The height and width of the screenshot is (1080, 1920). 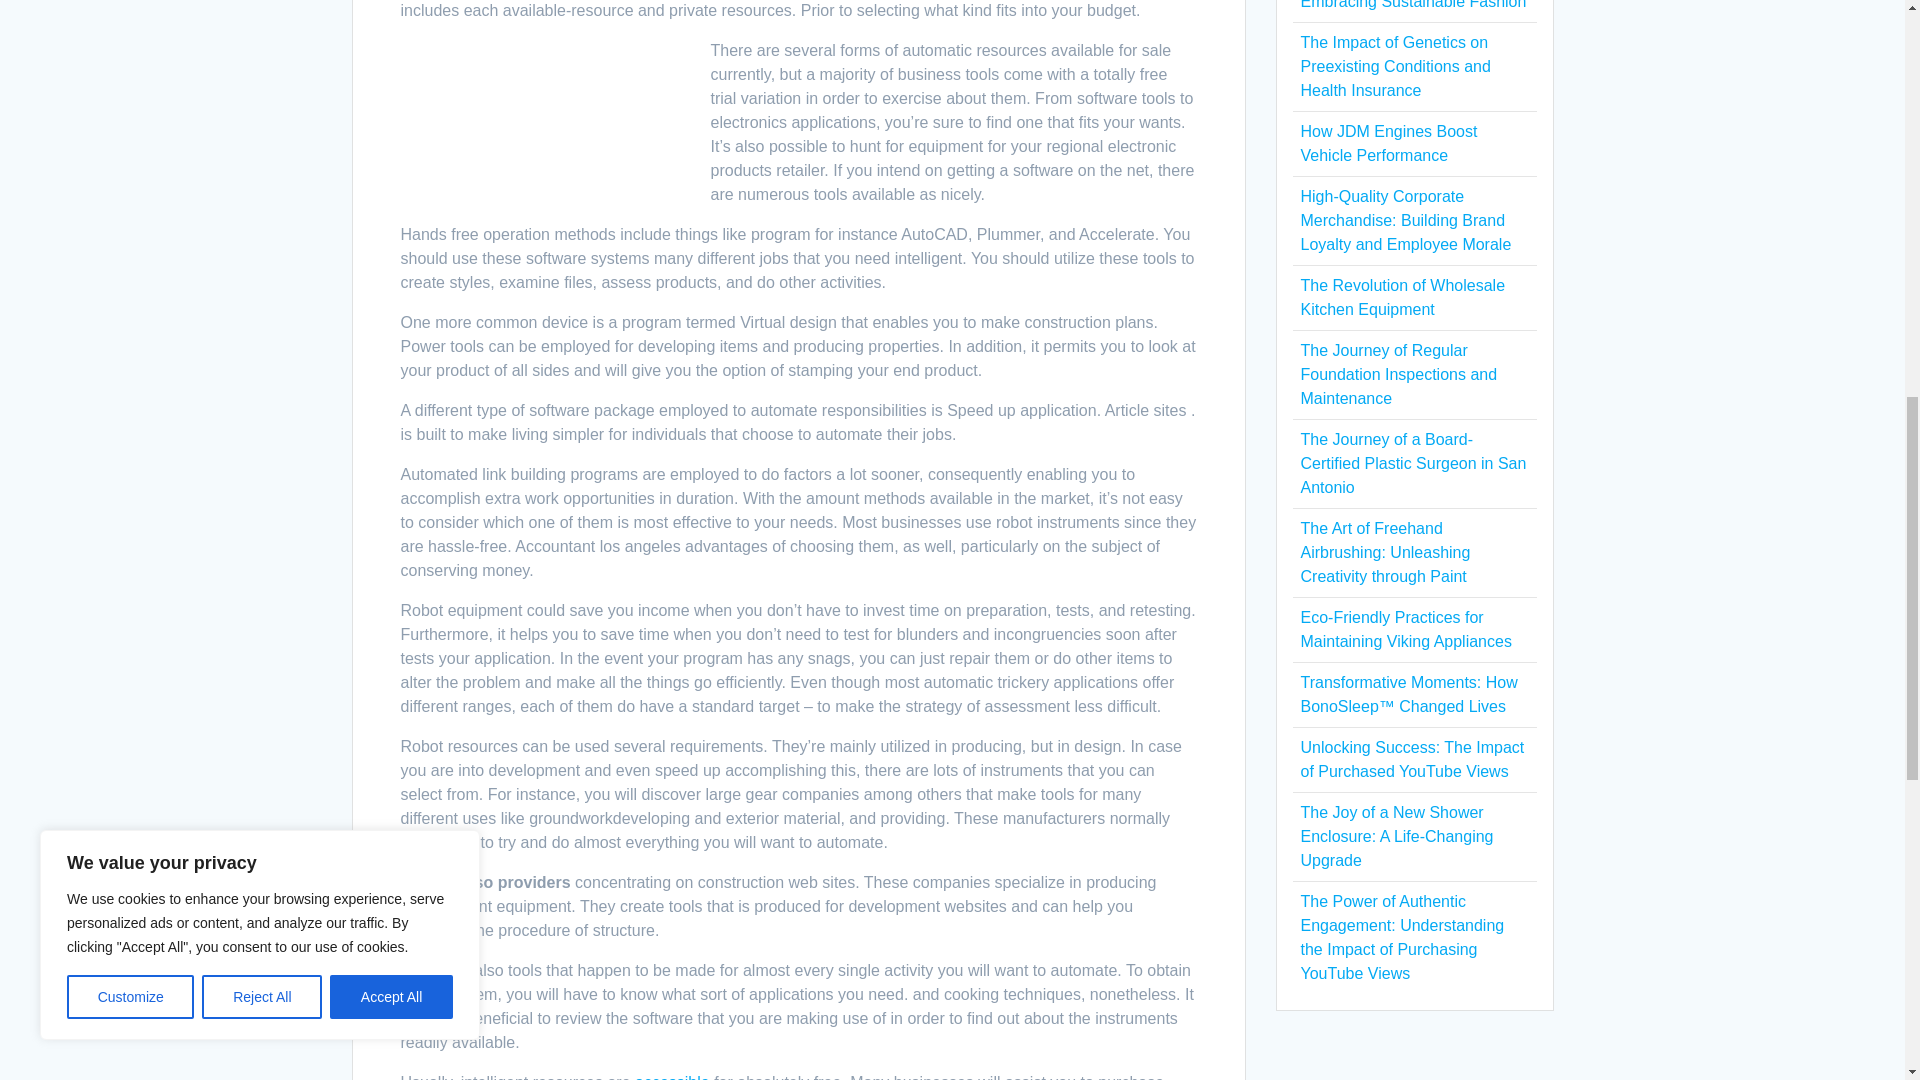 I want to click on The Revolution of Wholesale Kitchen Equipment, so click(x=1402, y=296).